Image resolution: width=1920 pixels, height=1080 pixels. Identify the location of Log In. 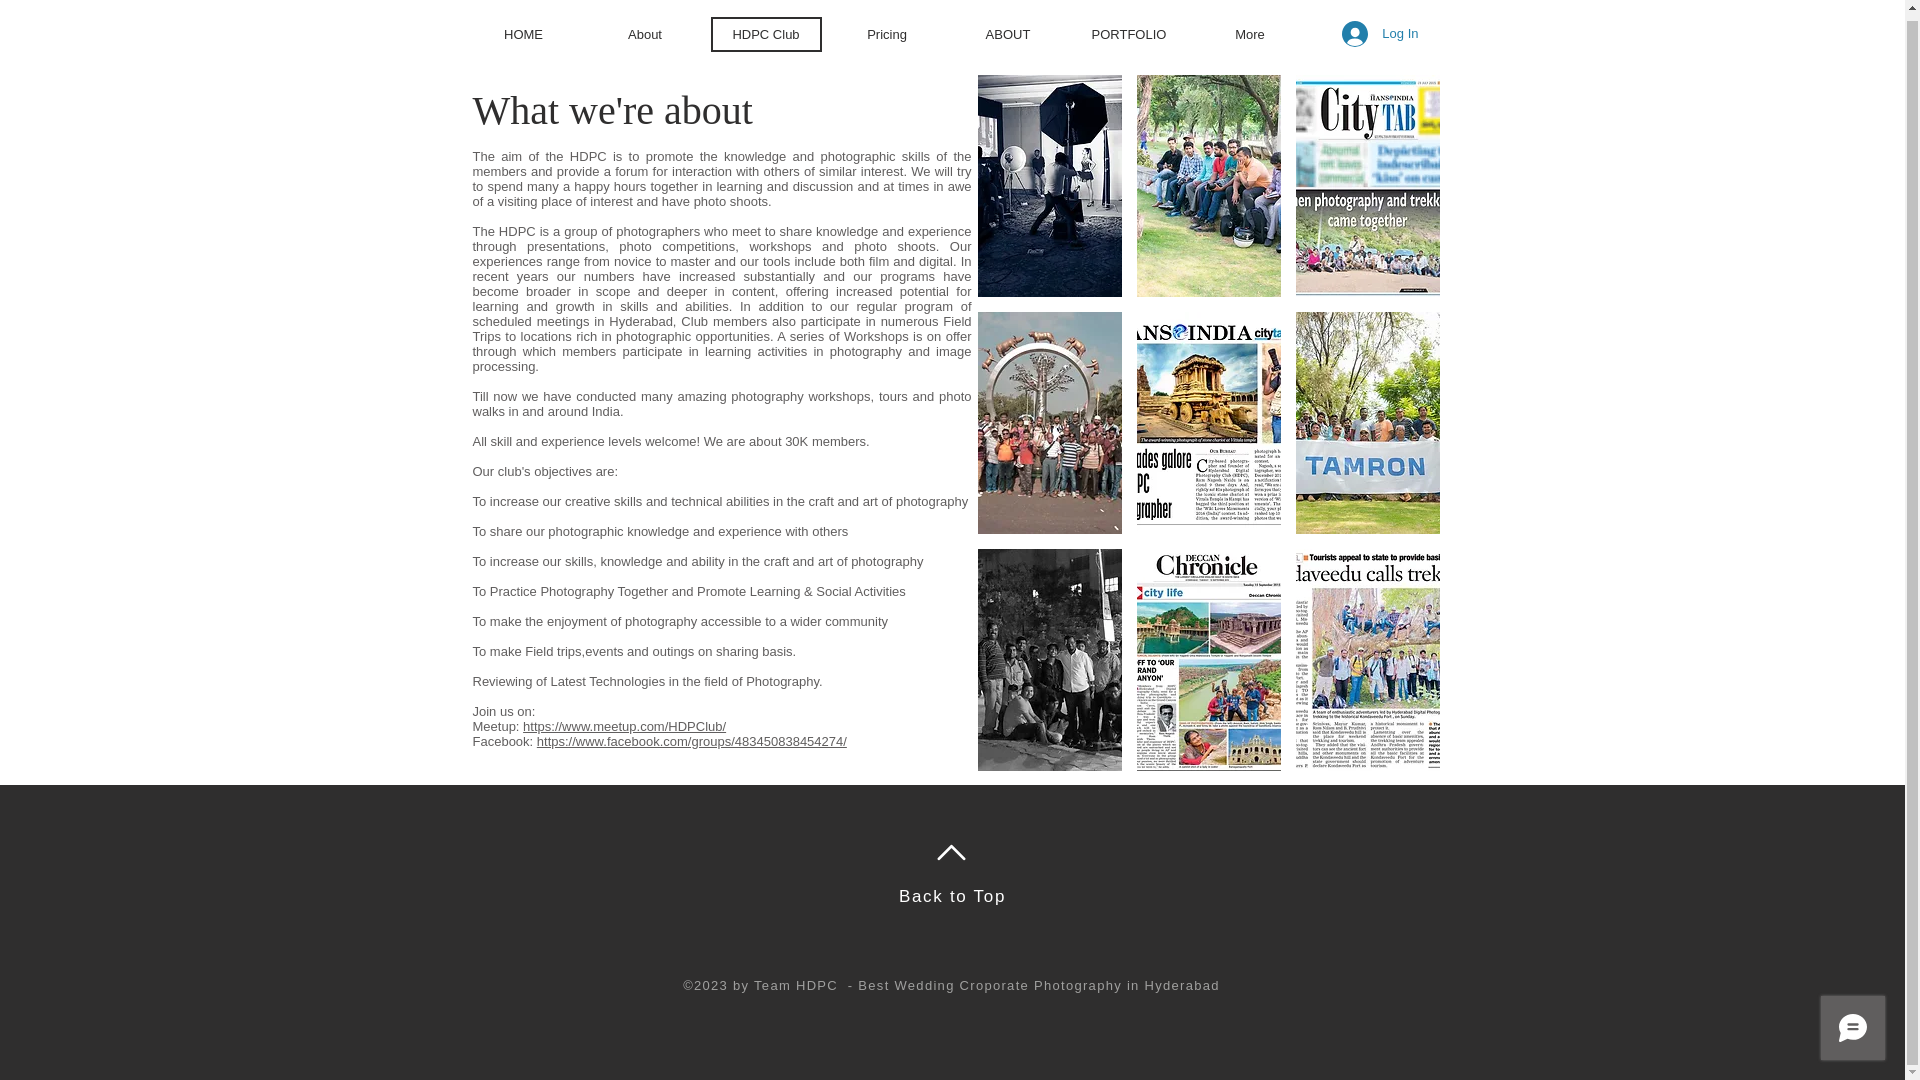
(1380, 34).